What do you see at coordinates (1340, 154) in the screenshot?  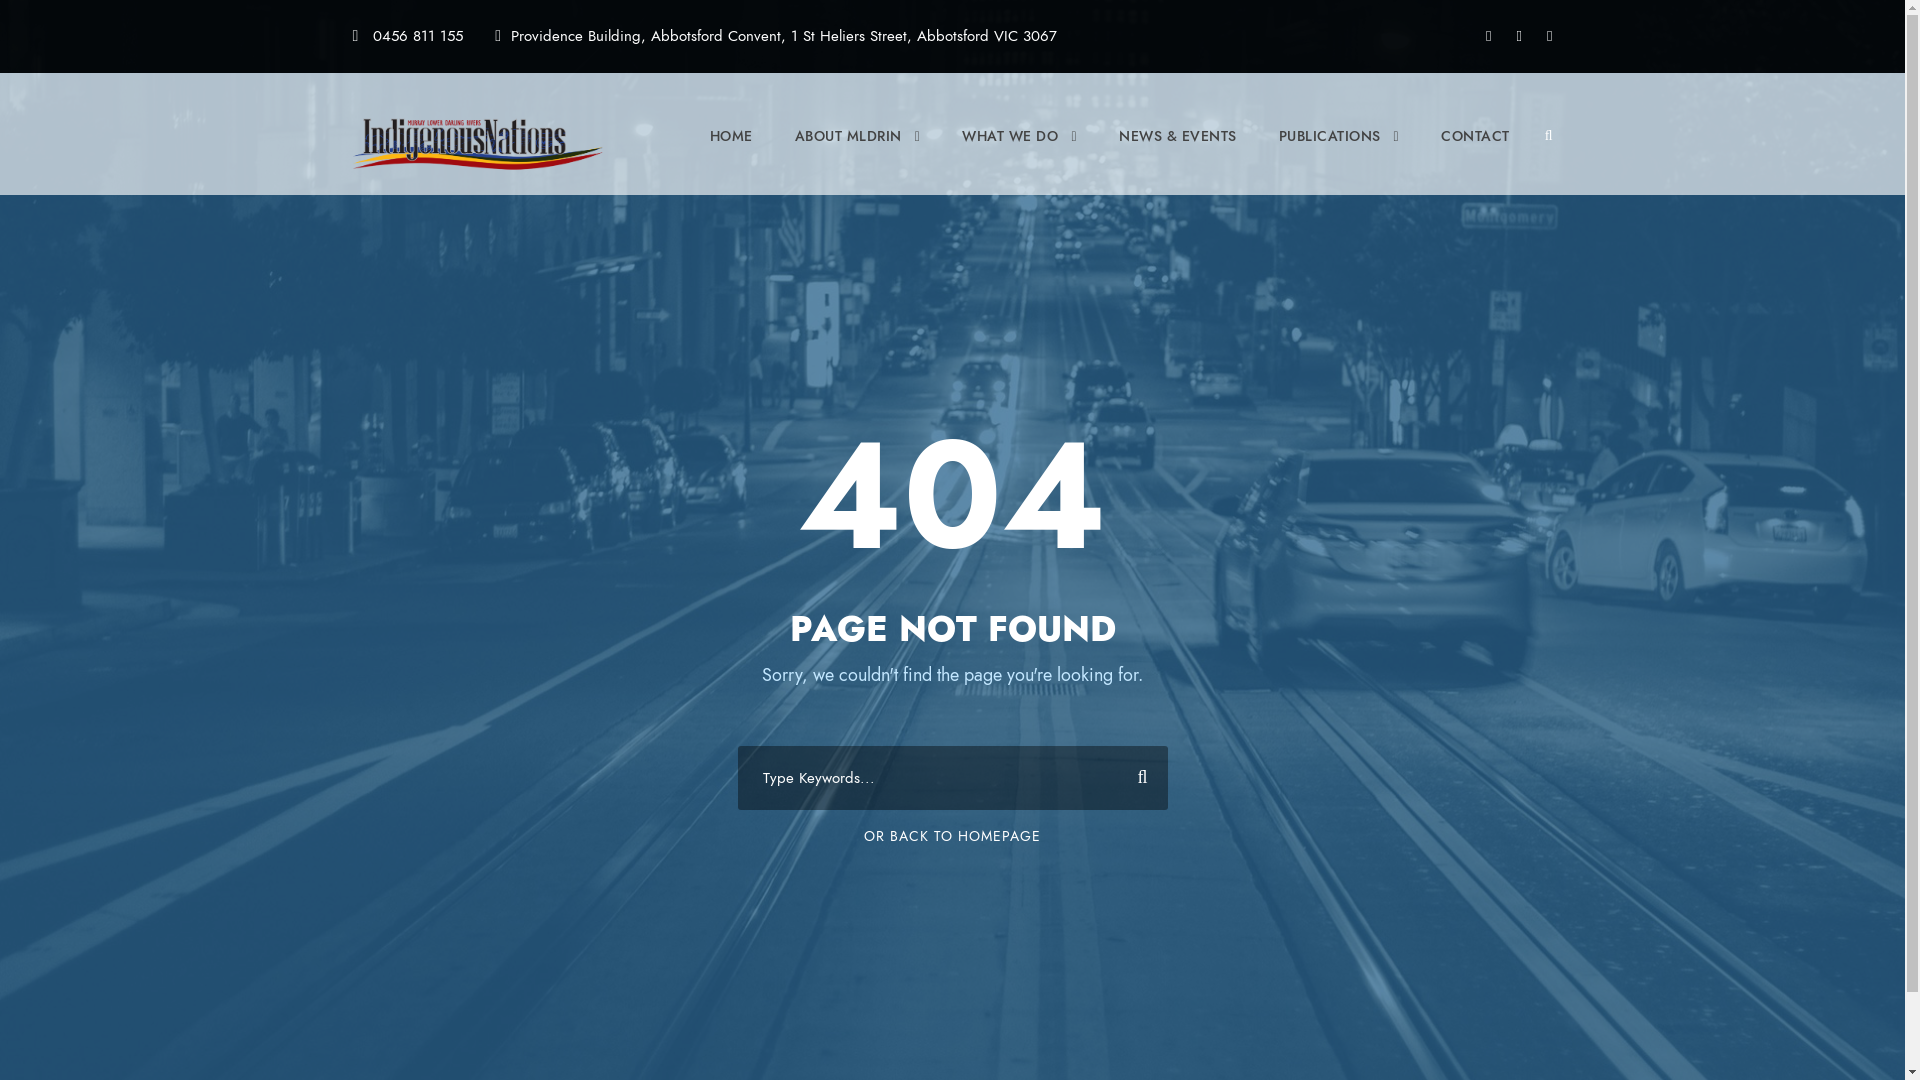 I see `PUBLICATIONS` at bounding box center [1340, 154].